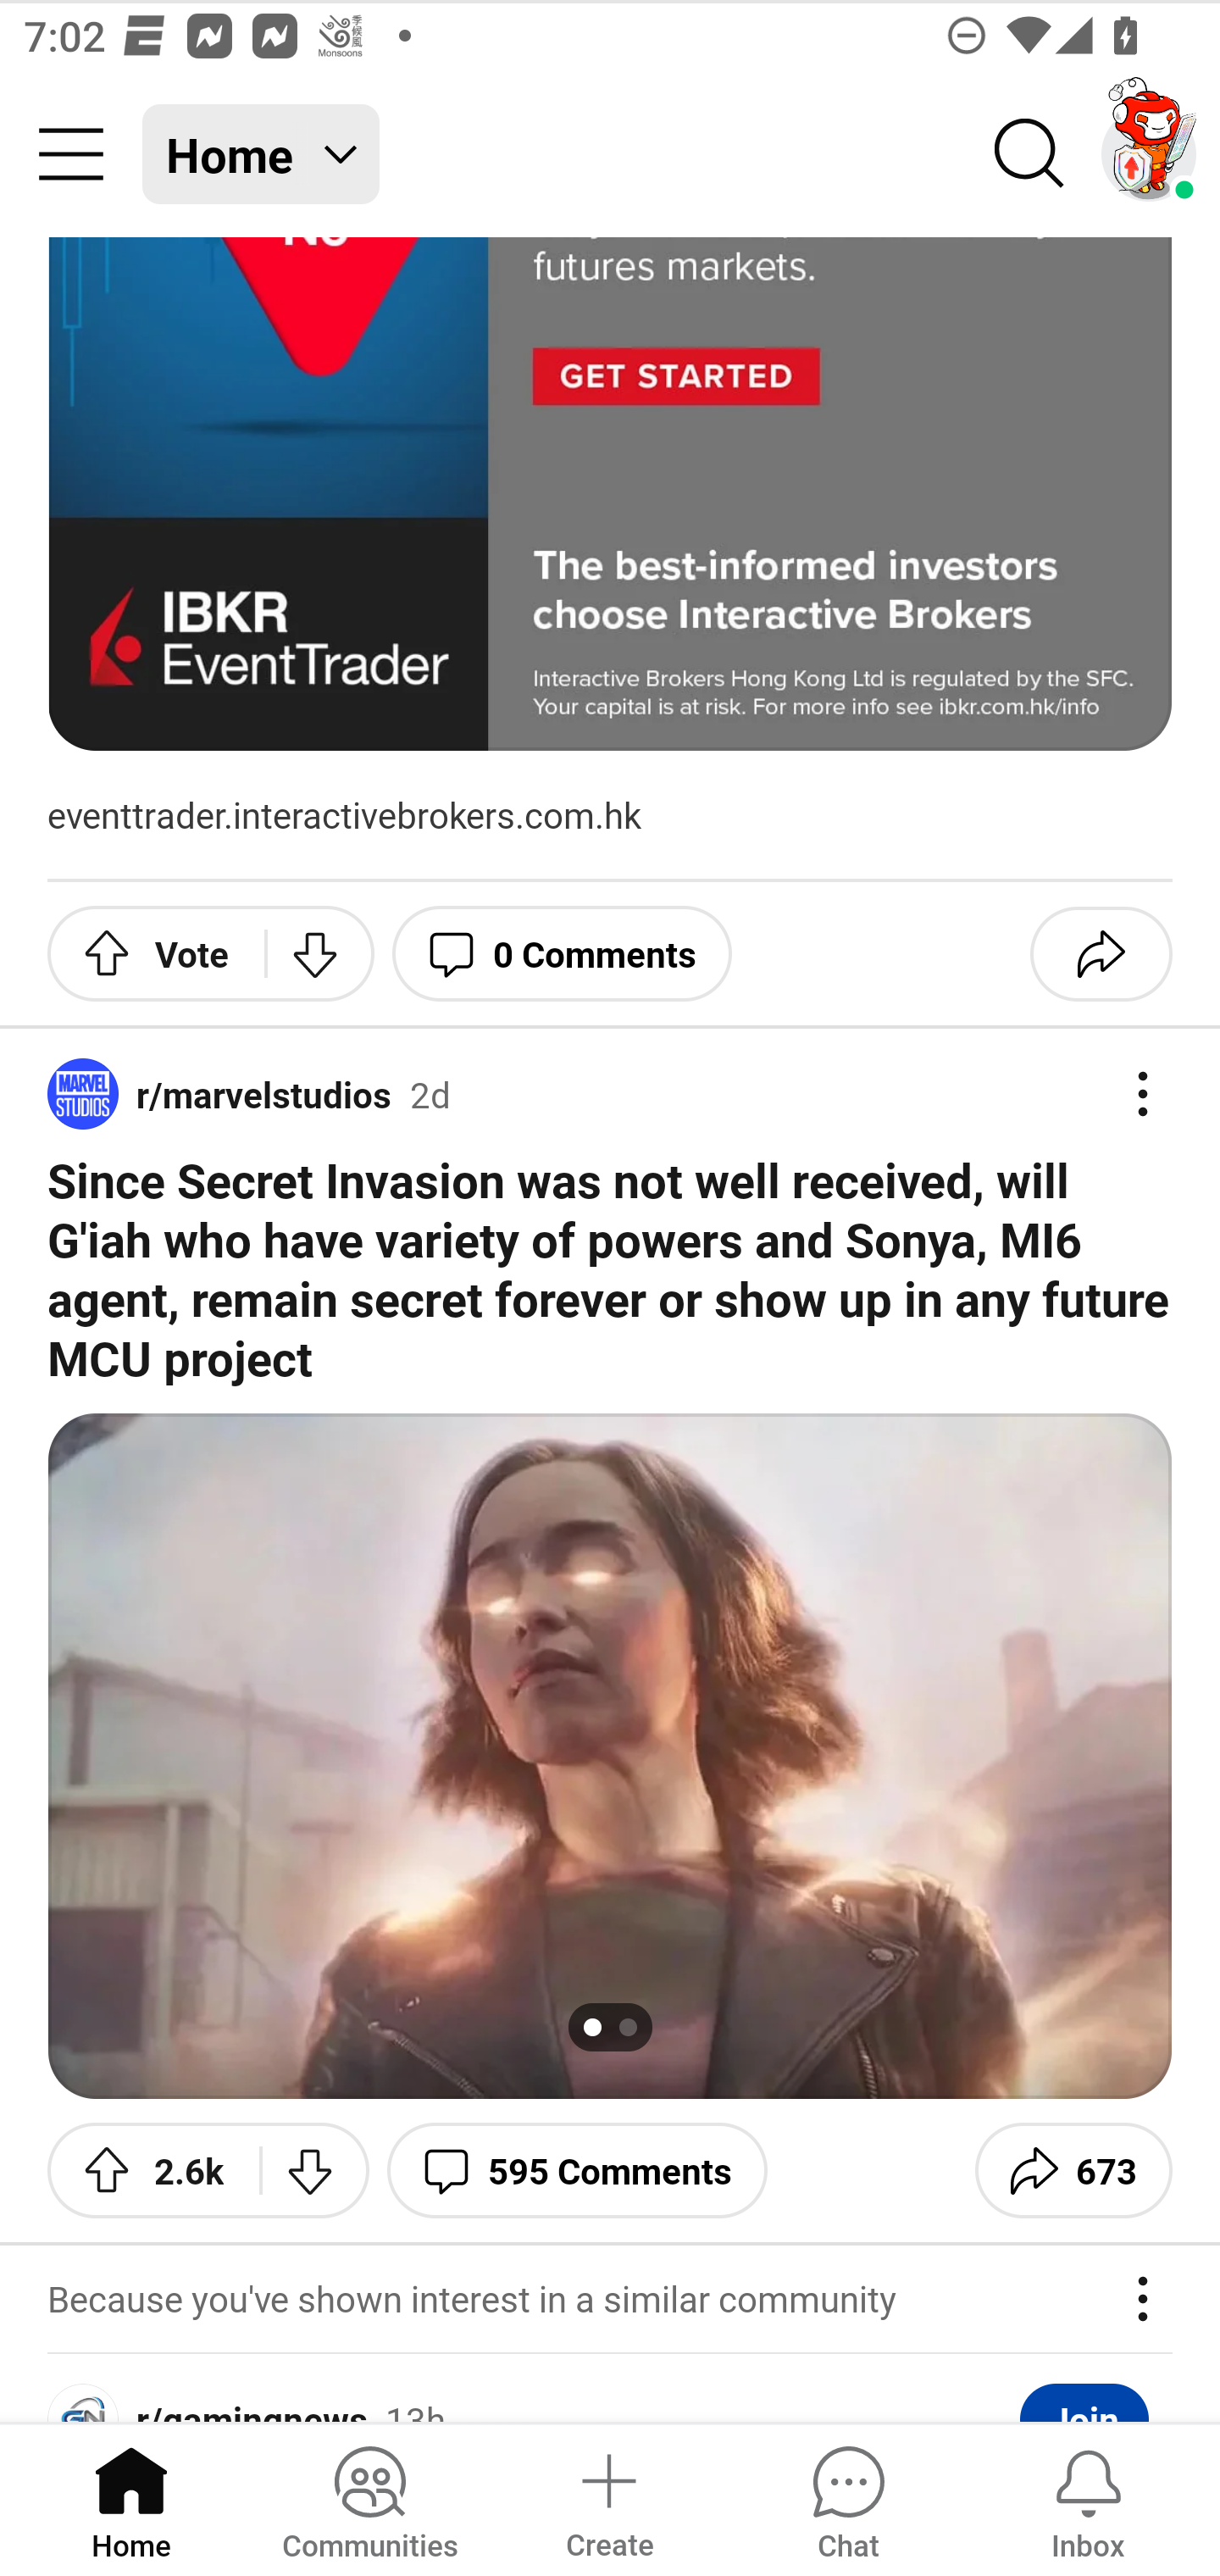 The height and width of the screenshot is (2576, 1220). What do you see at coordinates (1030, 154) in the screenshot?
I see `Search` at bounding box center [1030, 154].